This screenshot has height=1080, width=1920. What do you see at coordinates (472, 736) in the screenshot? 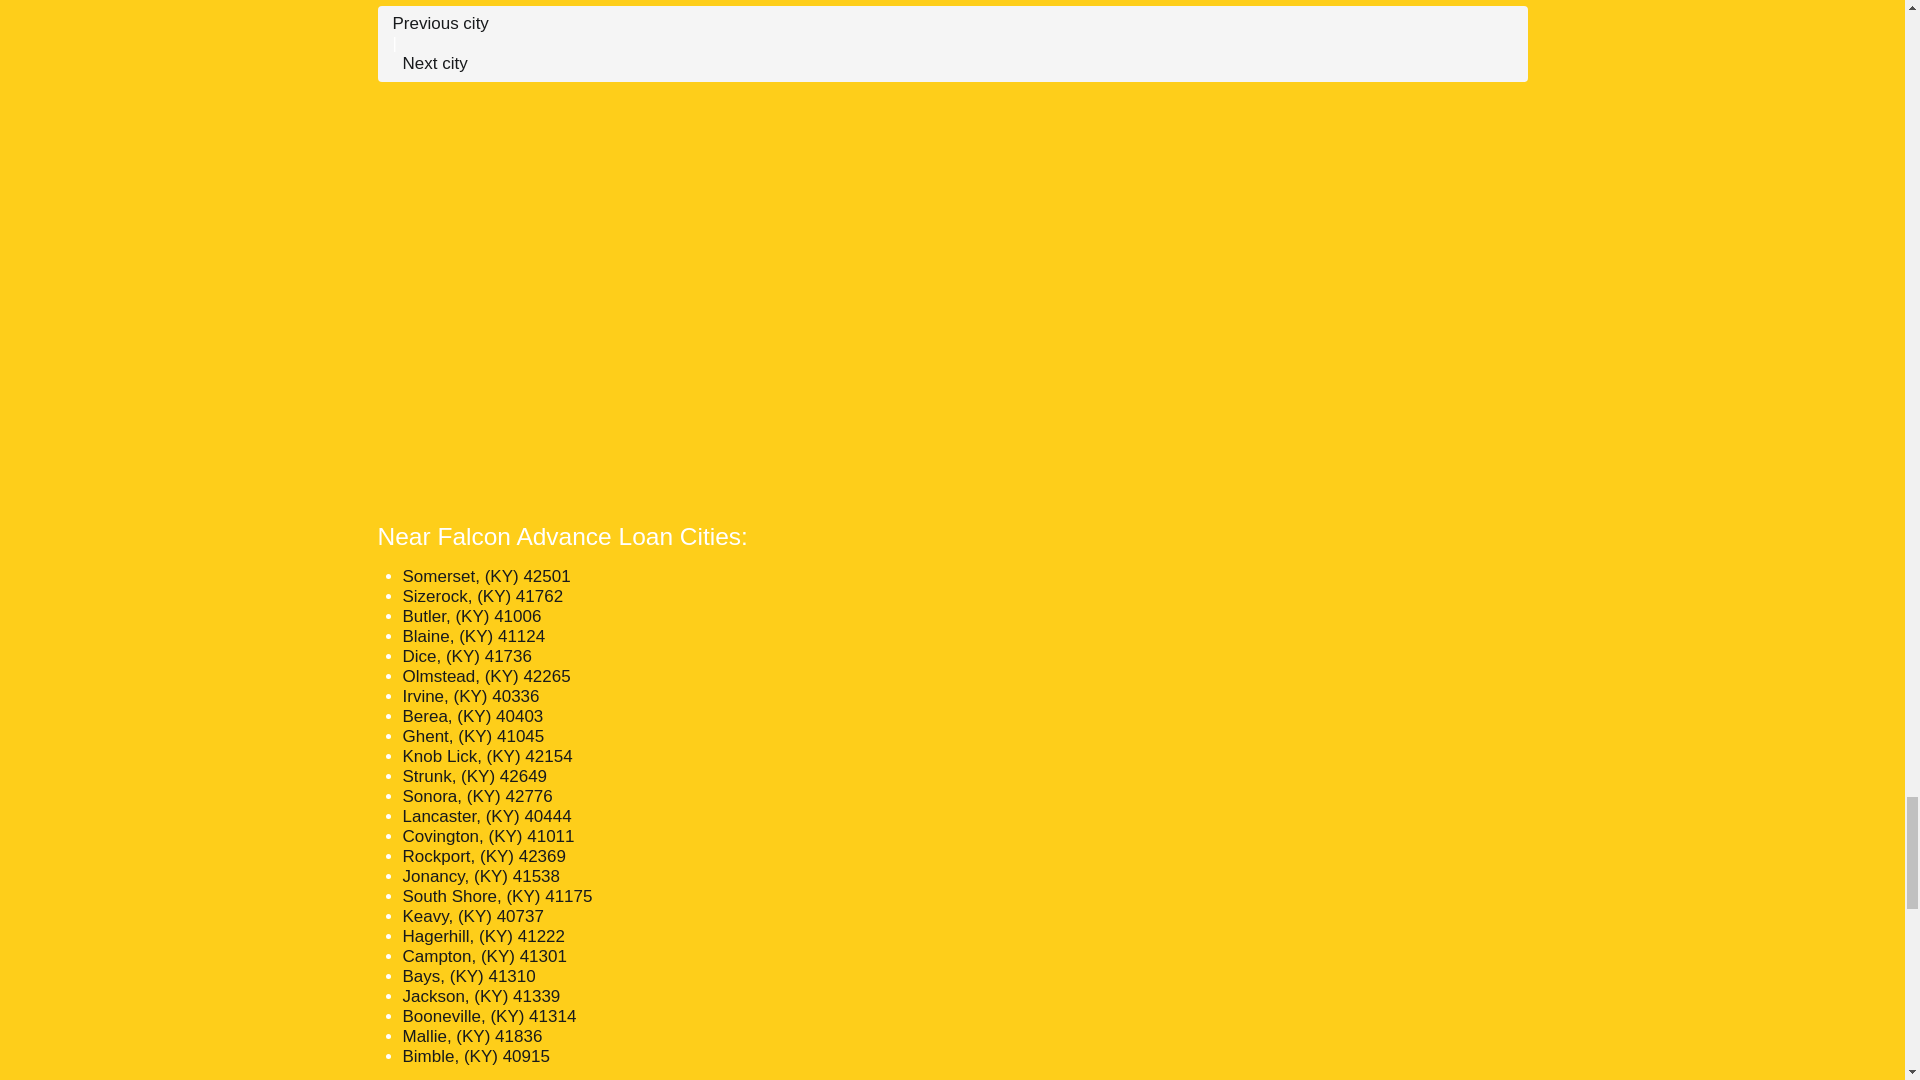
I see `Payday loans in Ghent` at bounding box center [472, 736].